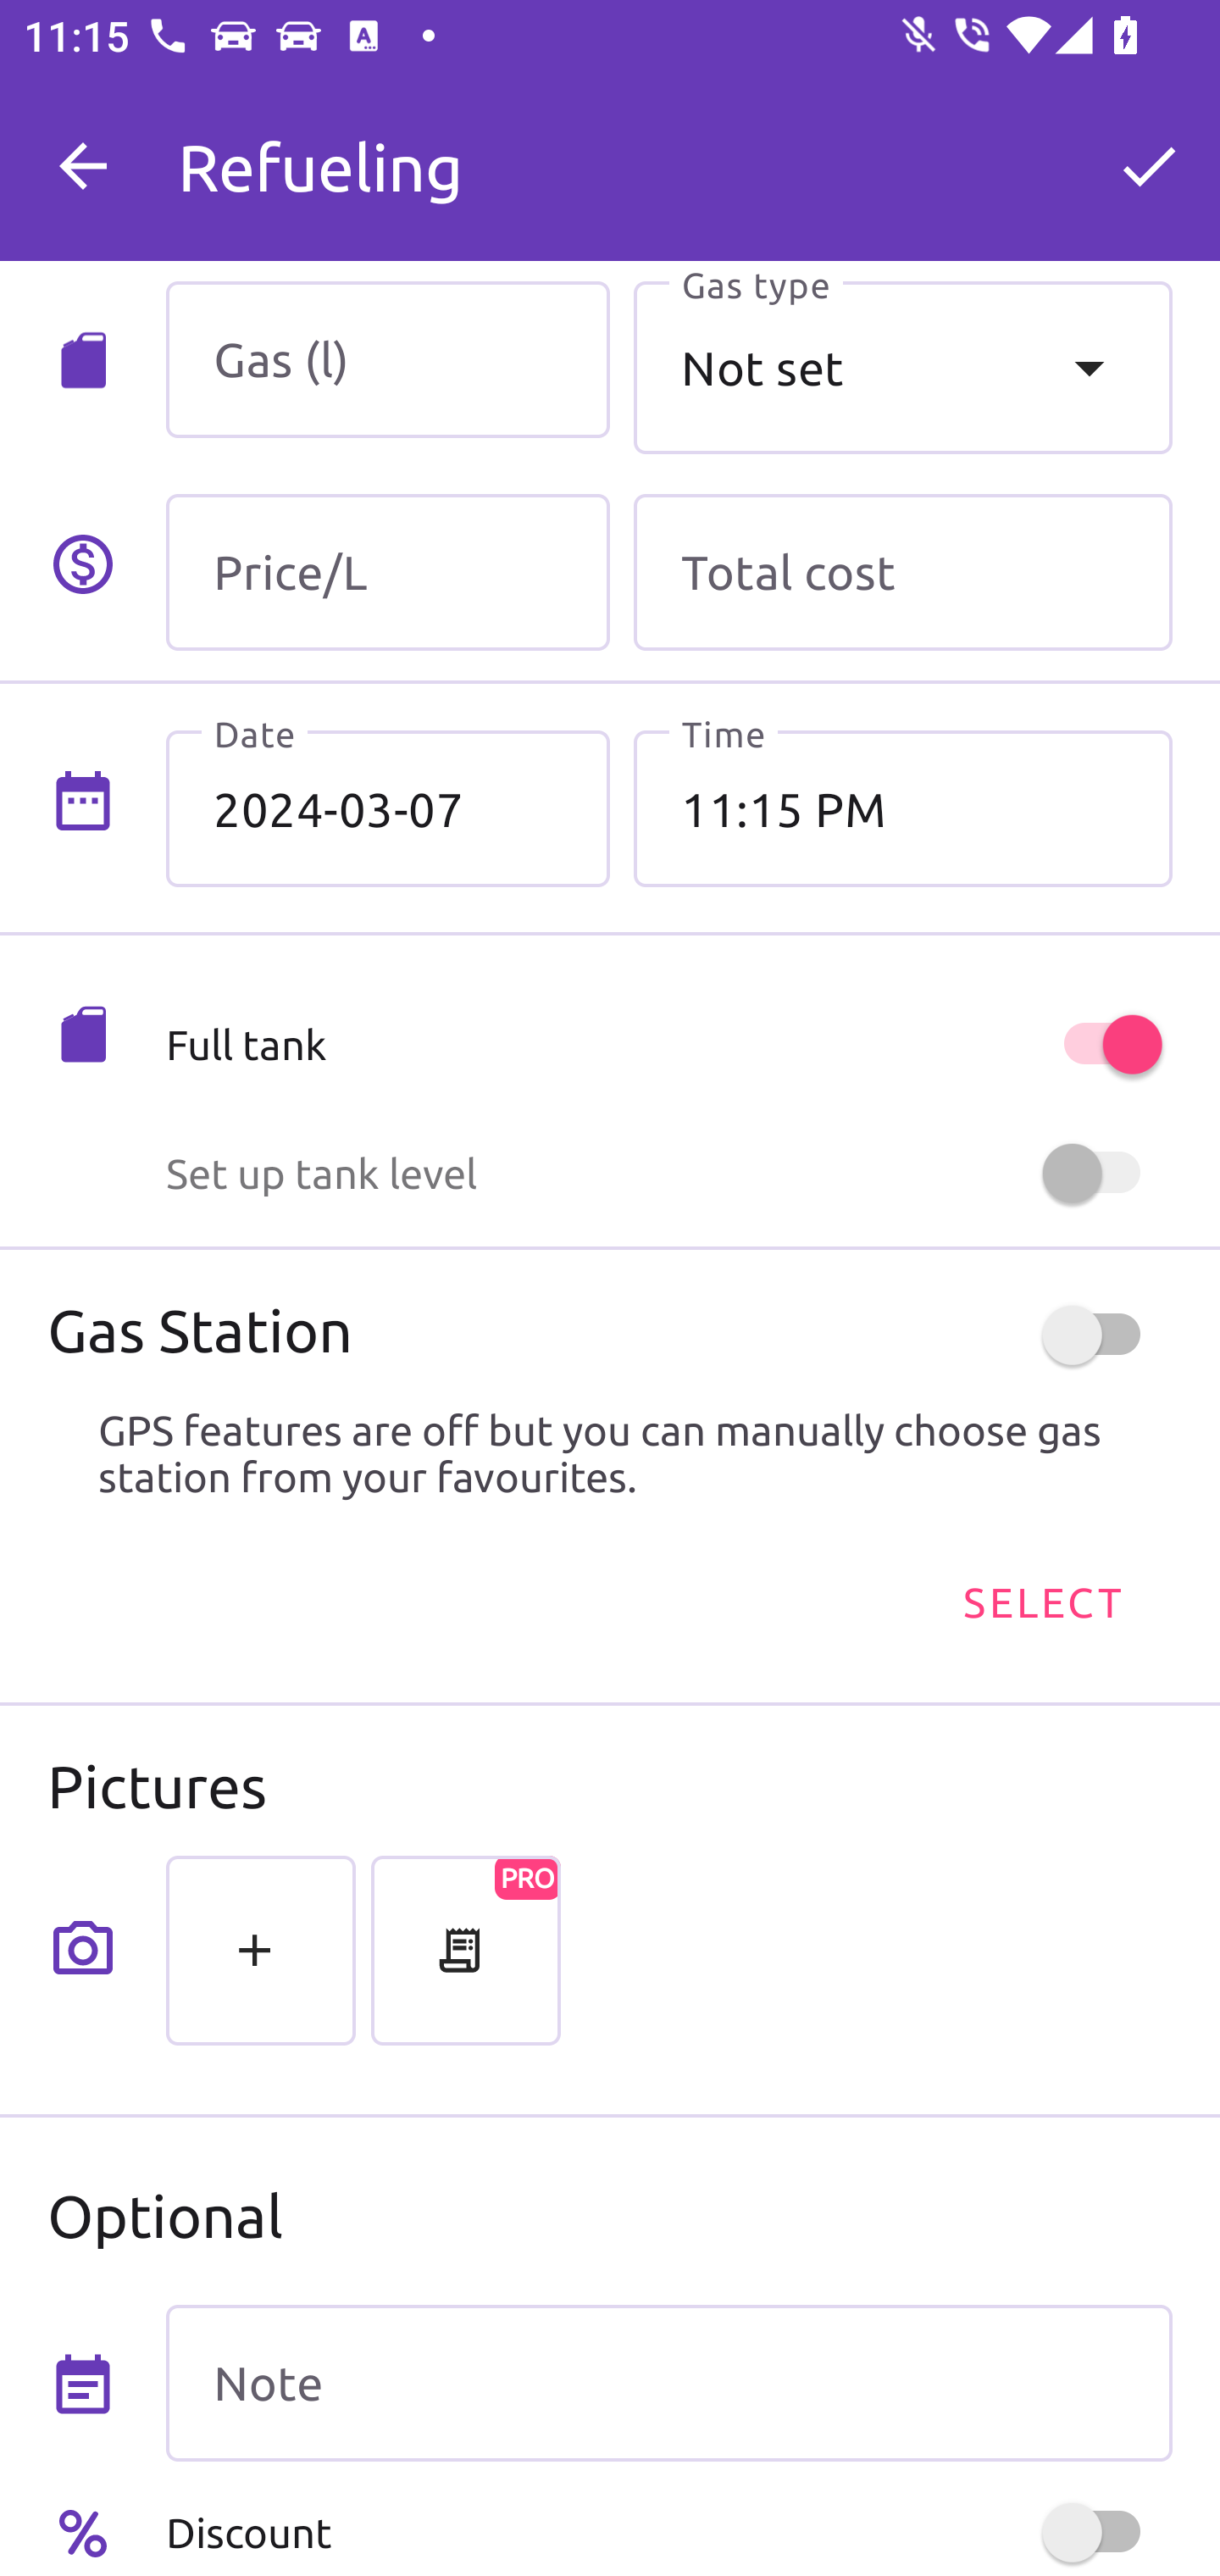  Describe the element at coordinates (668, 152) in the screenshot. I see `A No name 0 km` at that location.